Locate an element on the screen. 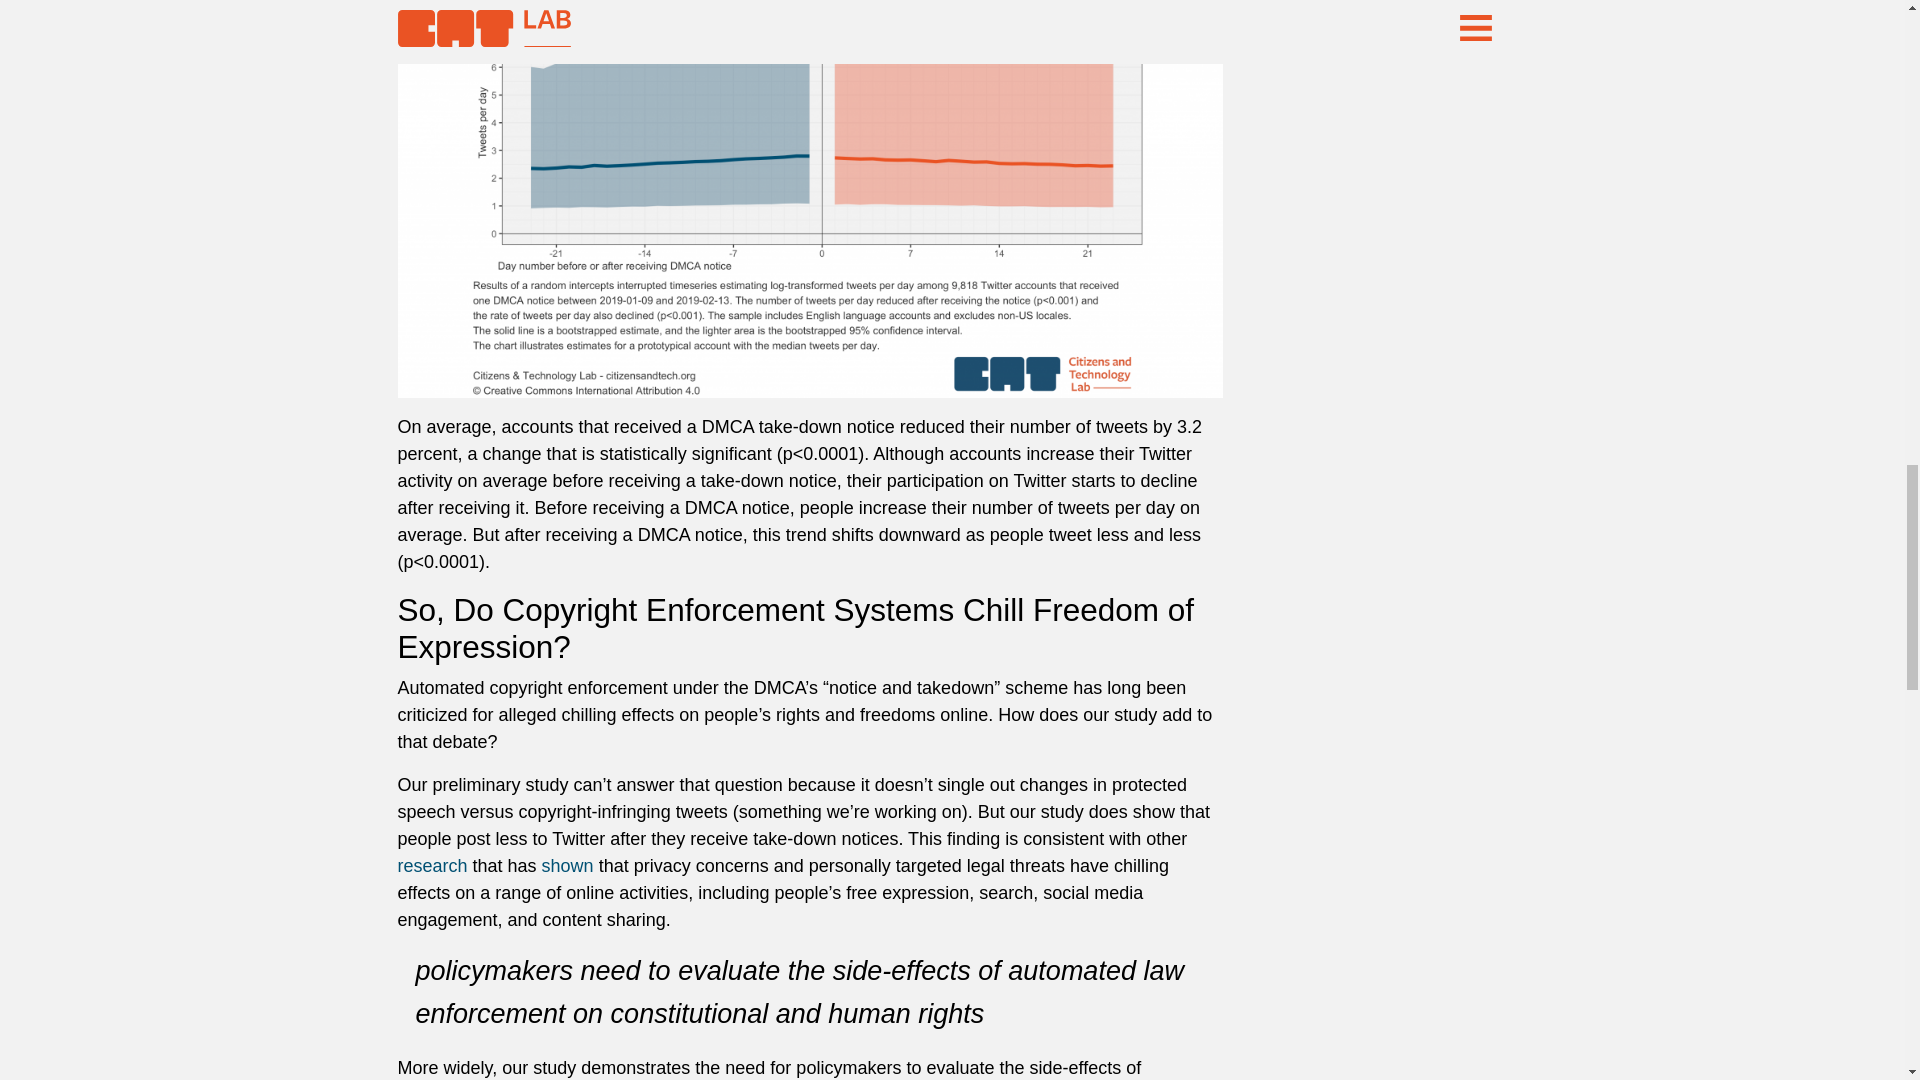 This screenshot has height=1080, width=1920. research is located at coordinates (432, 866).